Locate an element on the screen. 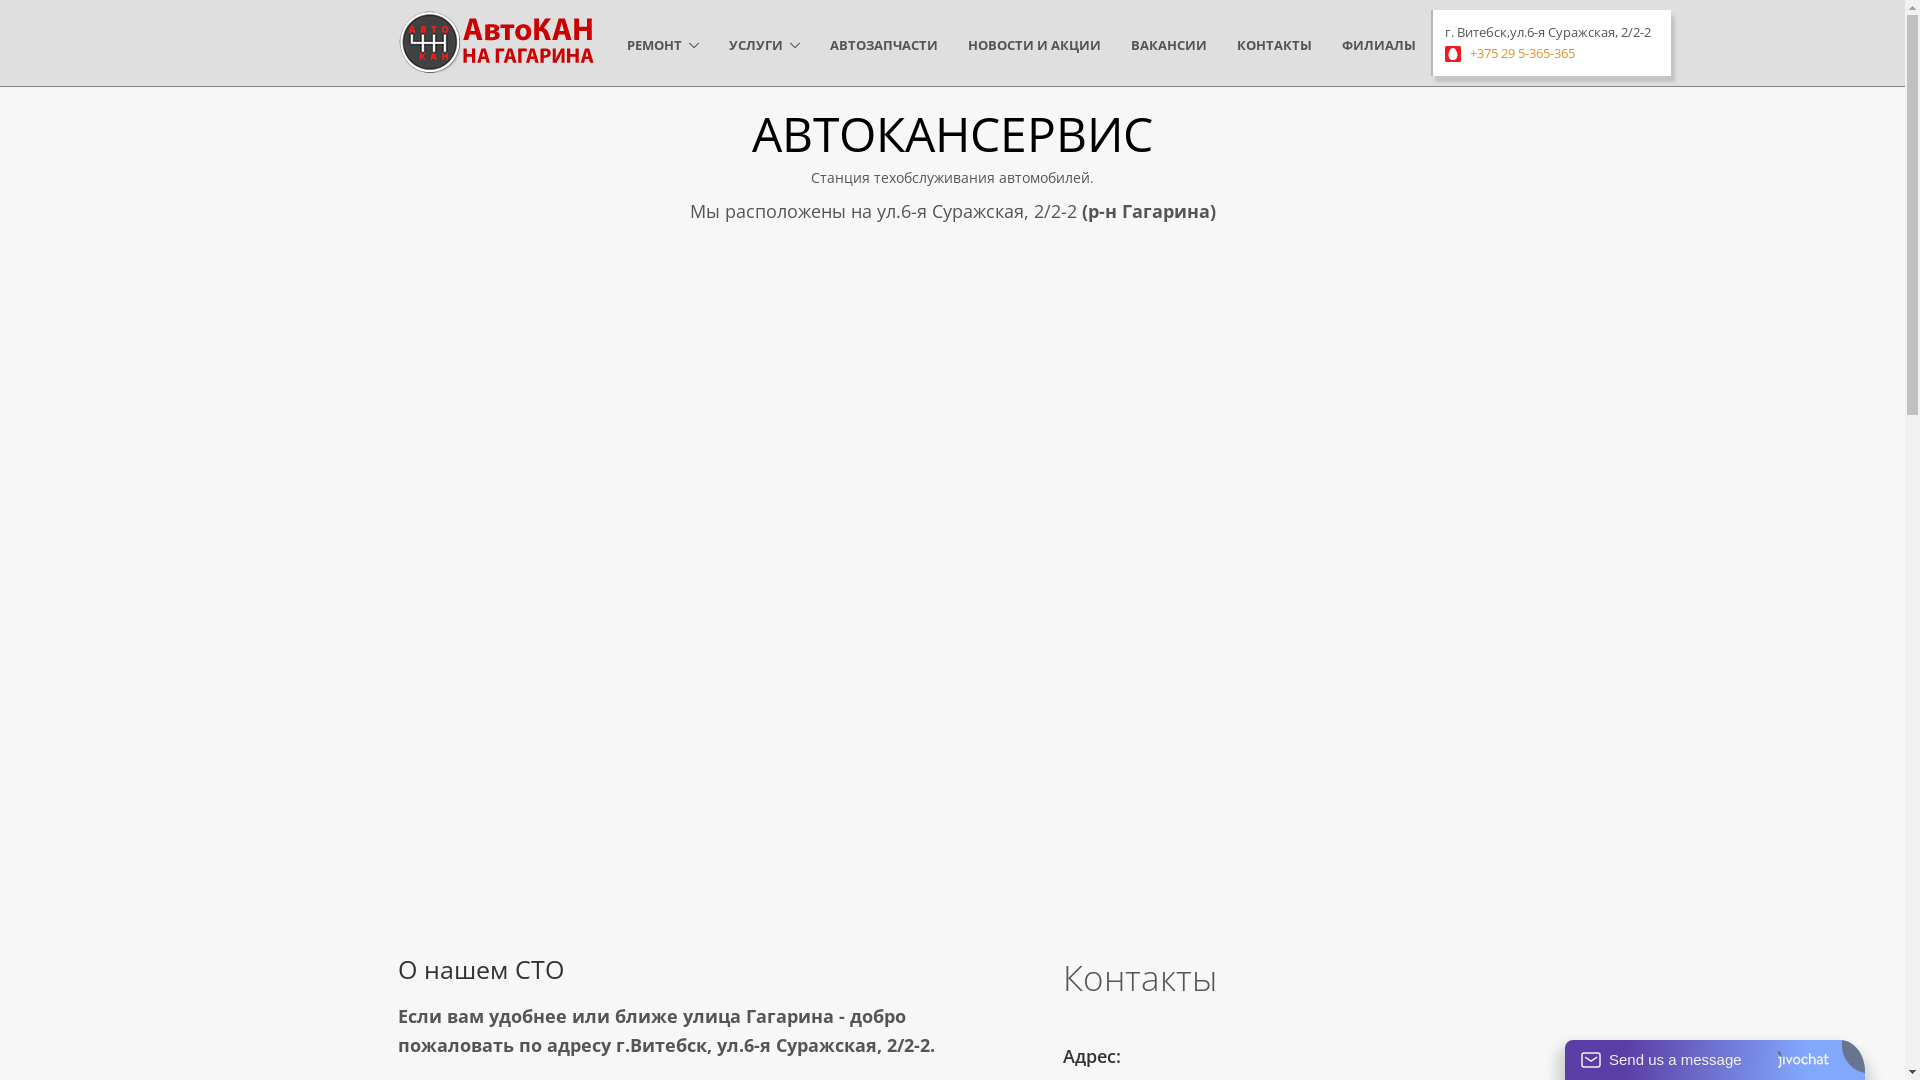  +375 29 5-365-365 is located at coordinates (1522, 53).